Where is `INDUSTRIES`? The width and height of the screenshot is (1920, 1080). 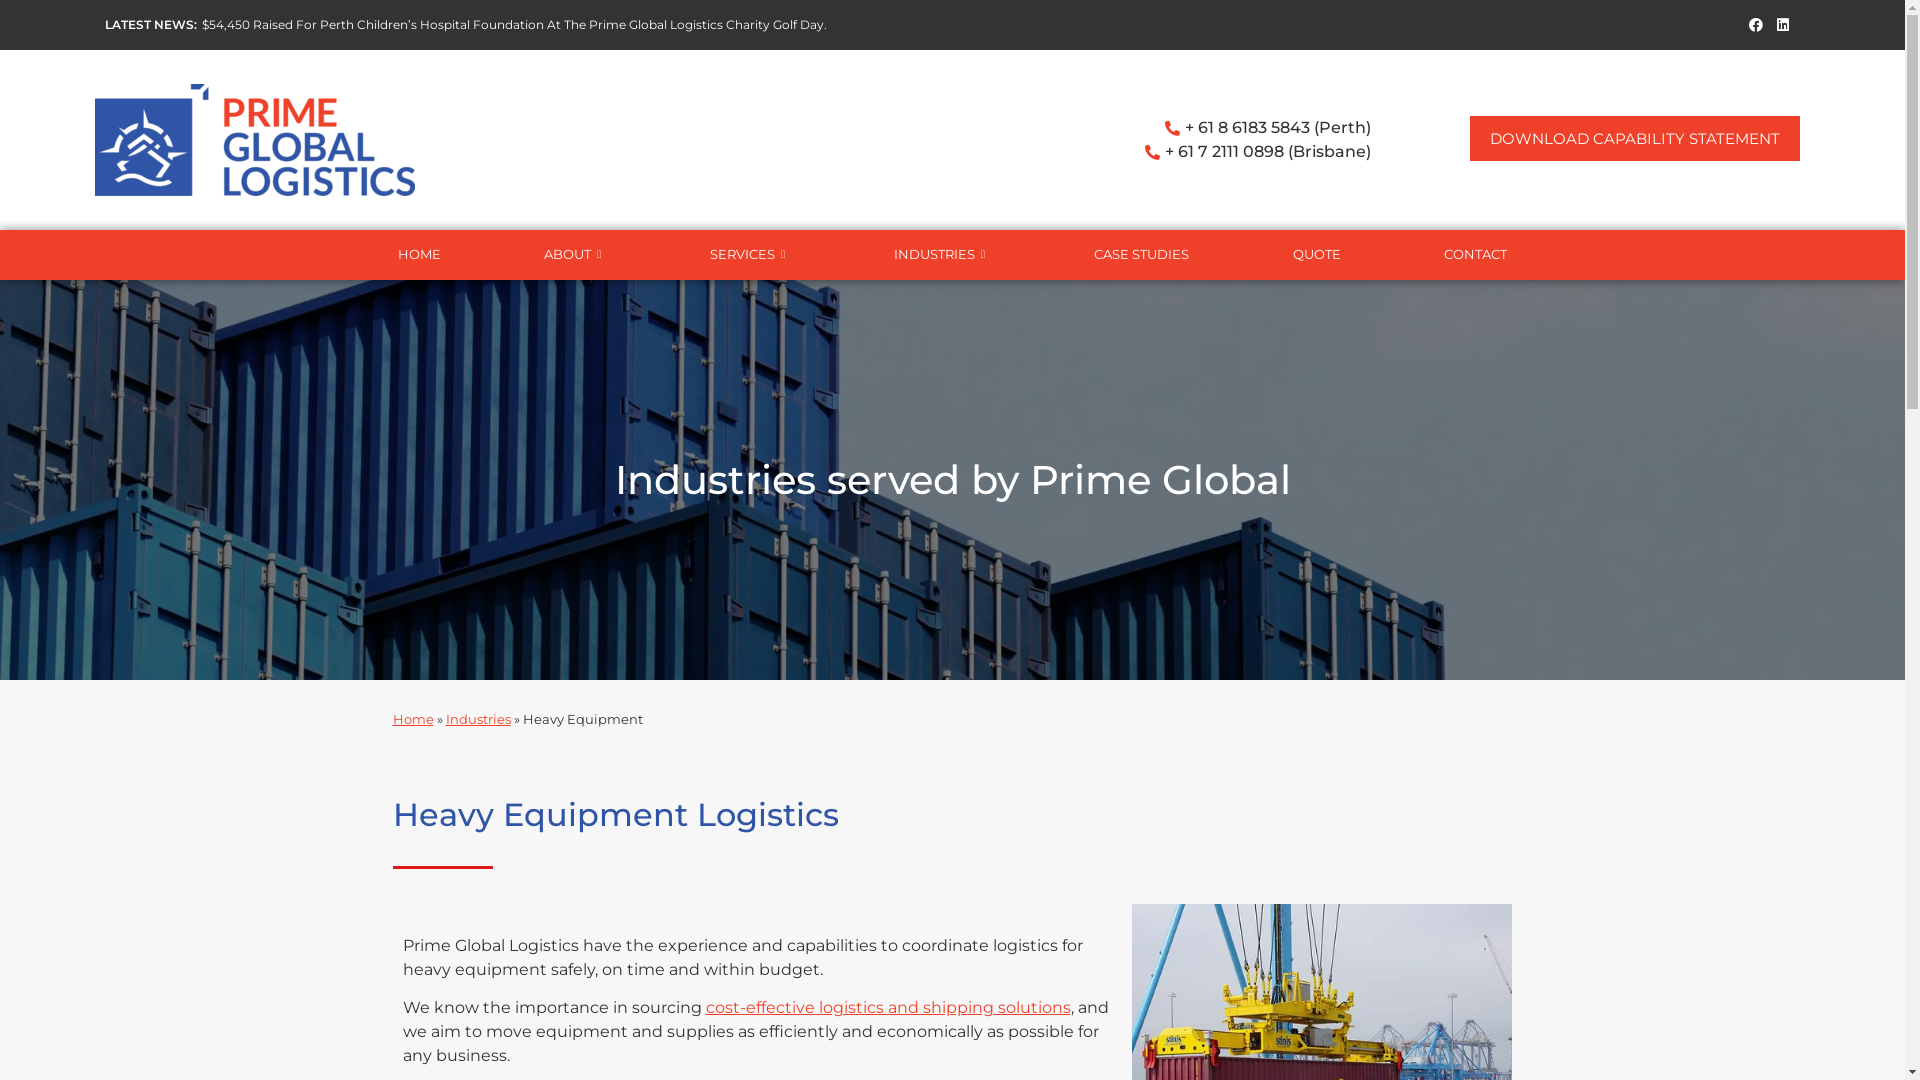 INDUSTRIES is located at coordinates (942, 255).